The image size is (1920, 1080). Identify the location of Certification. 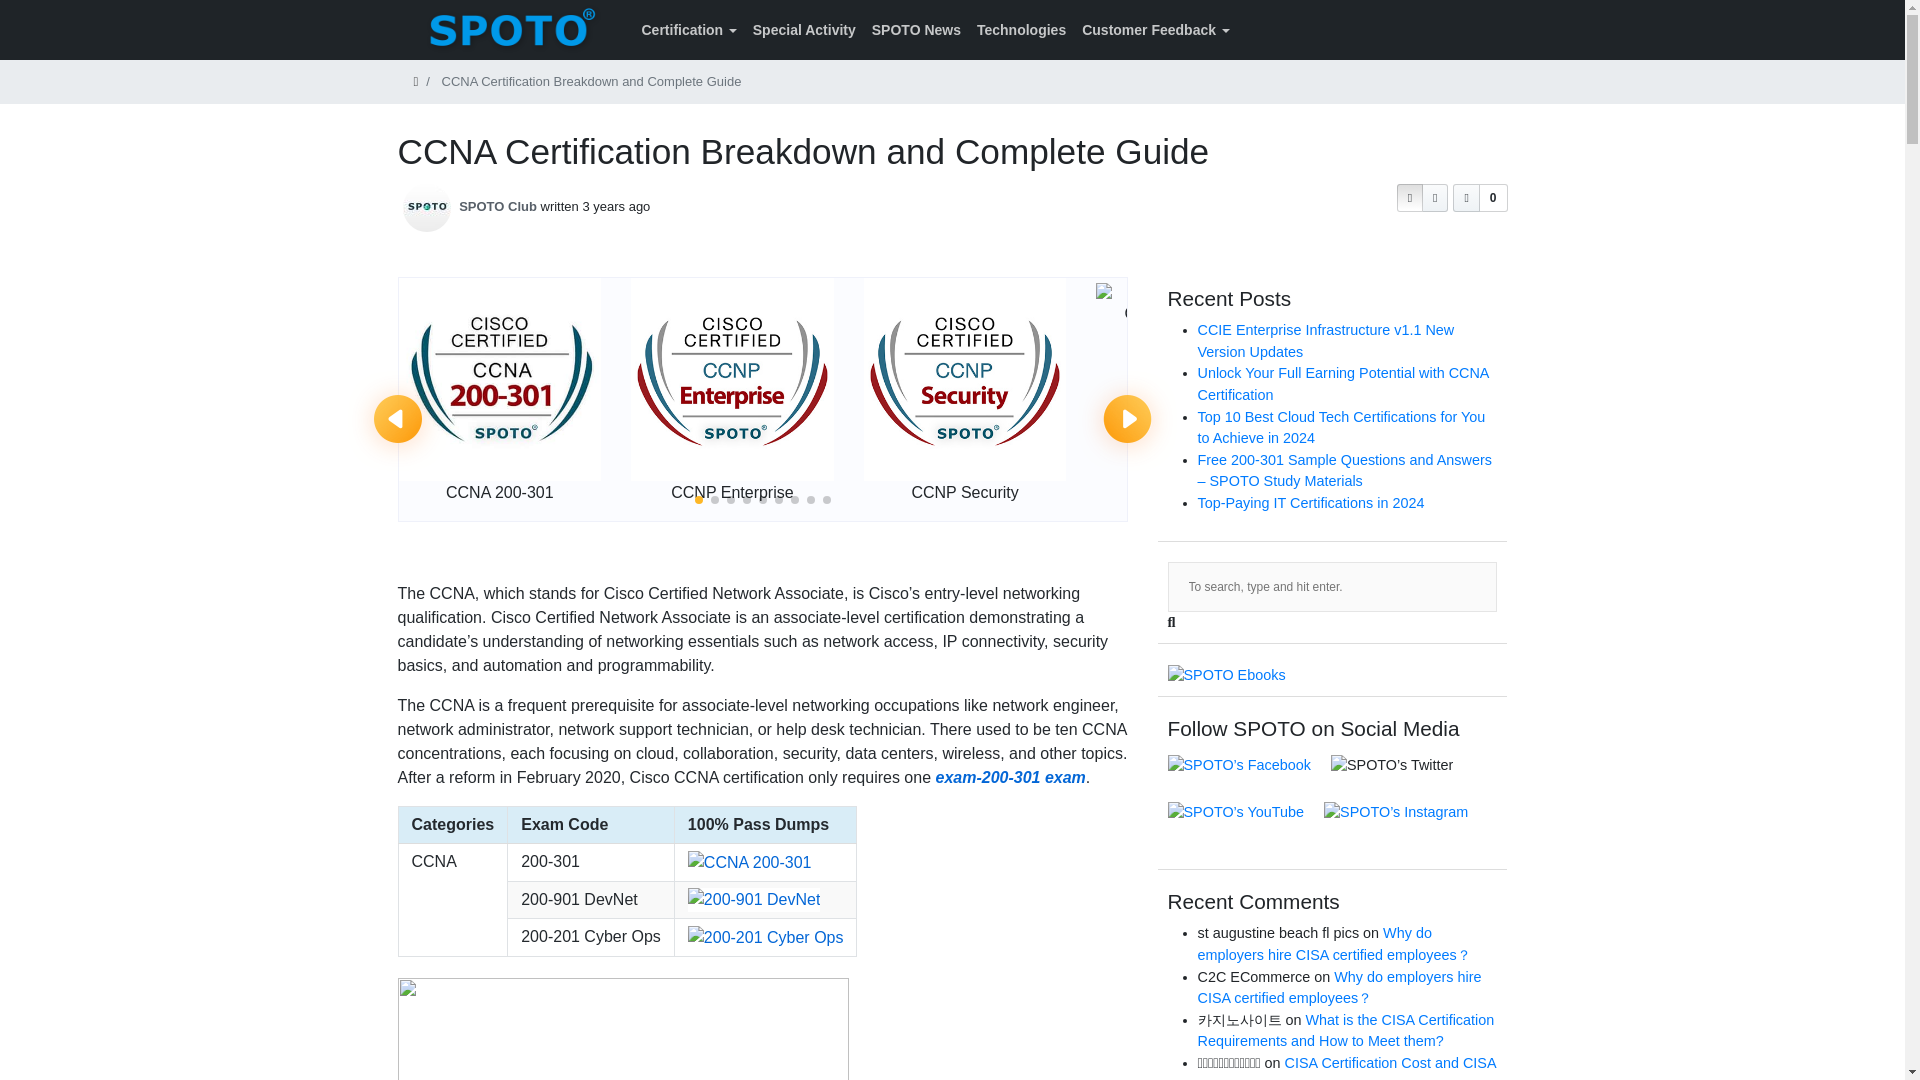
(688, 30).